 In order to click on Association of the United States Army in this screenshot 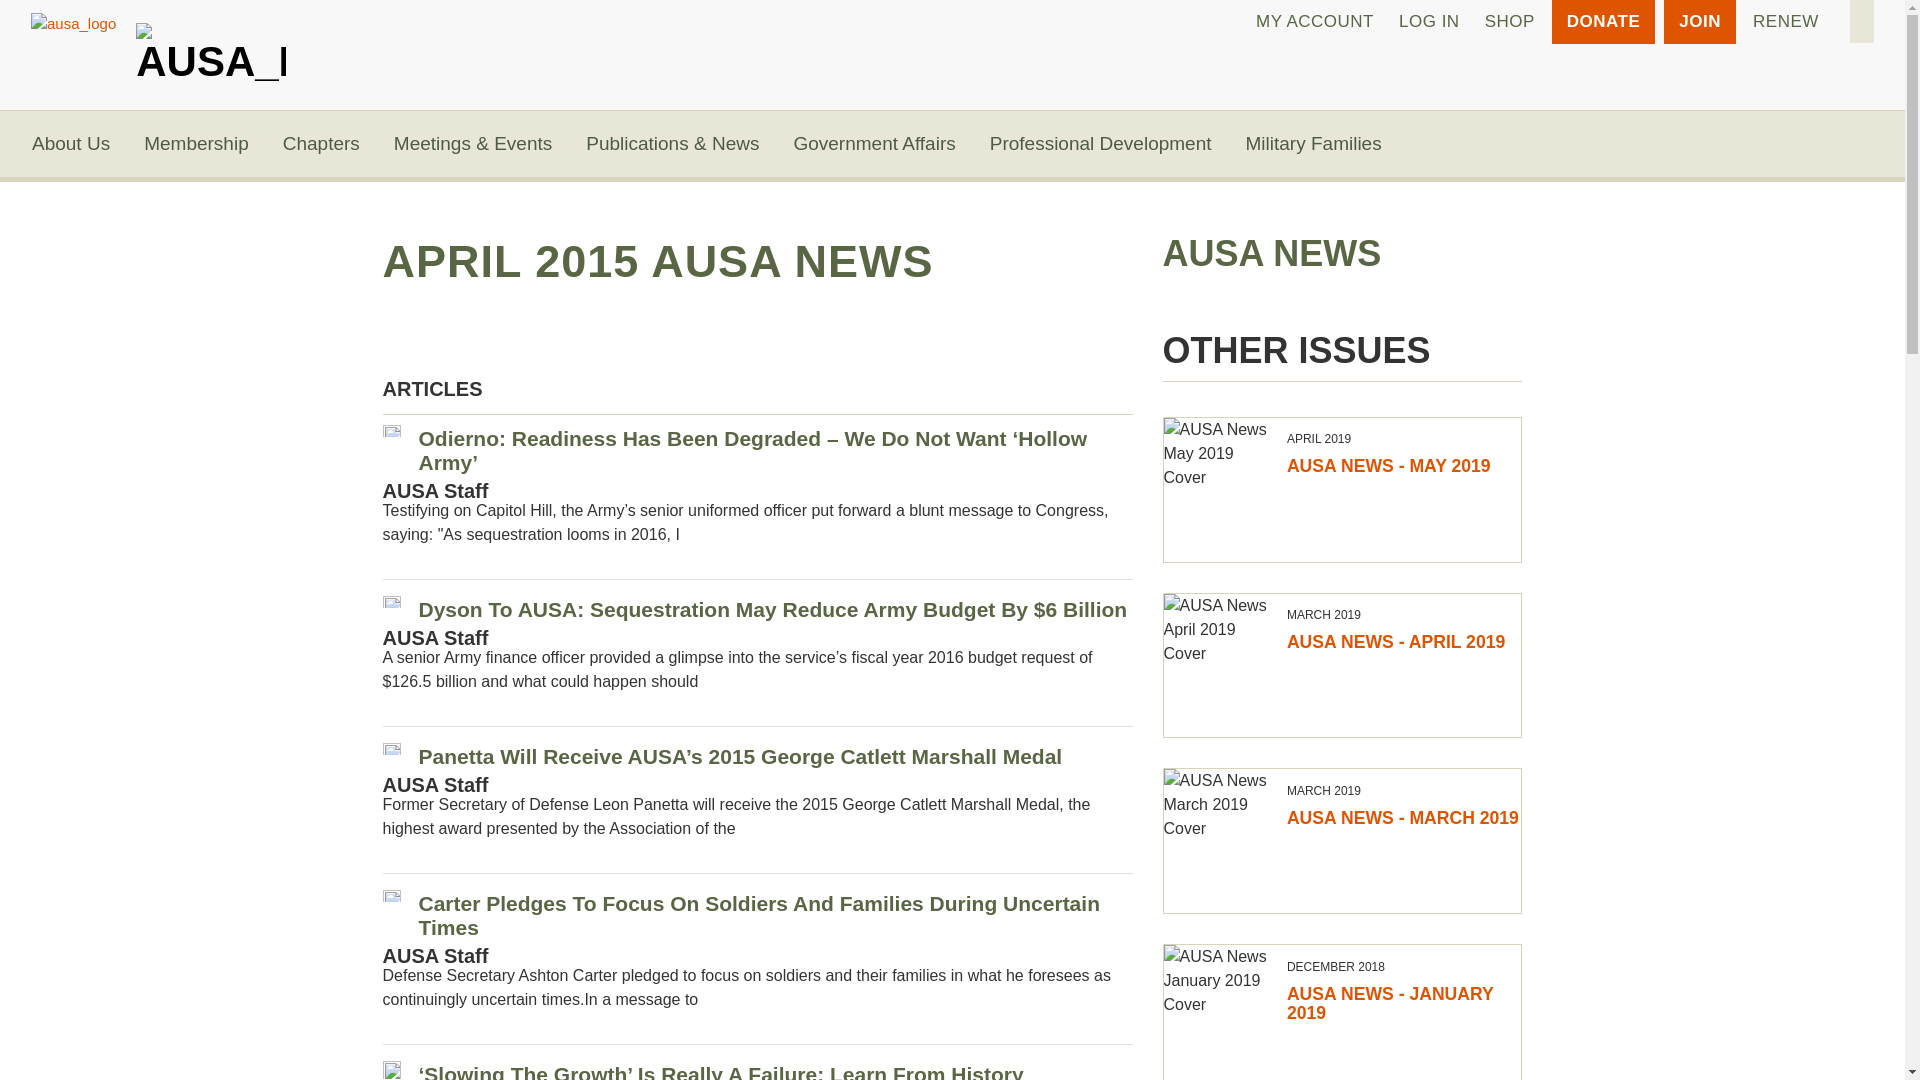, I will do `click(211, 46)`.